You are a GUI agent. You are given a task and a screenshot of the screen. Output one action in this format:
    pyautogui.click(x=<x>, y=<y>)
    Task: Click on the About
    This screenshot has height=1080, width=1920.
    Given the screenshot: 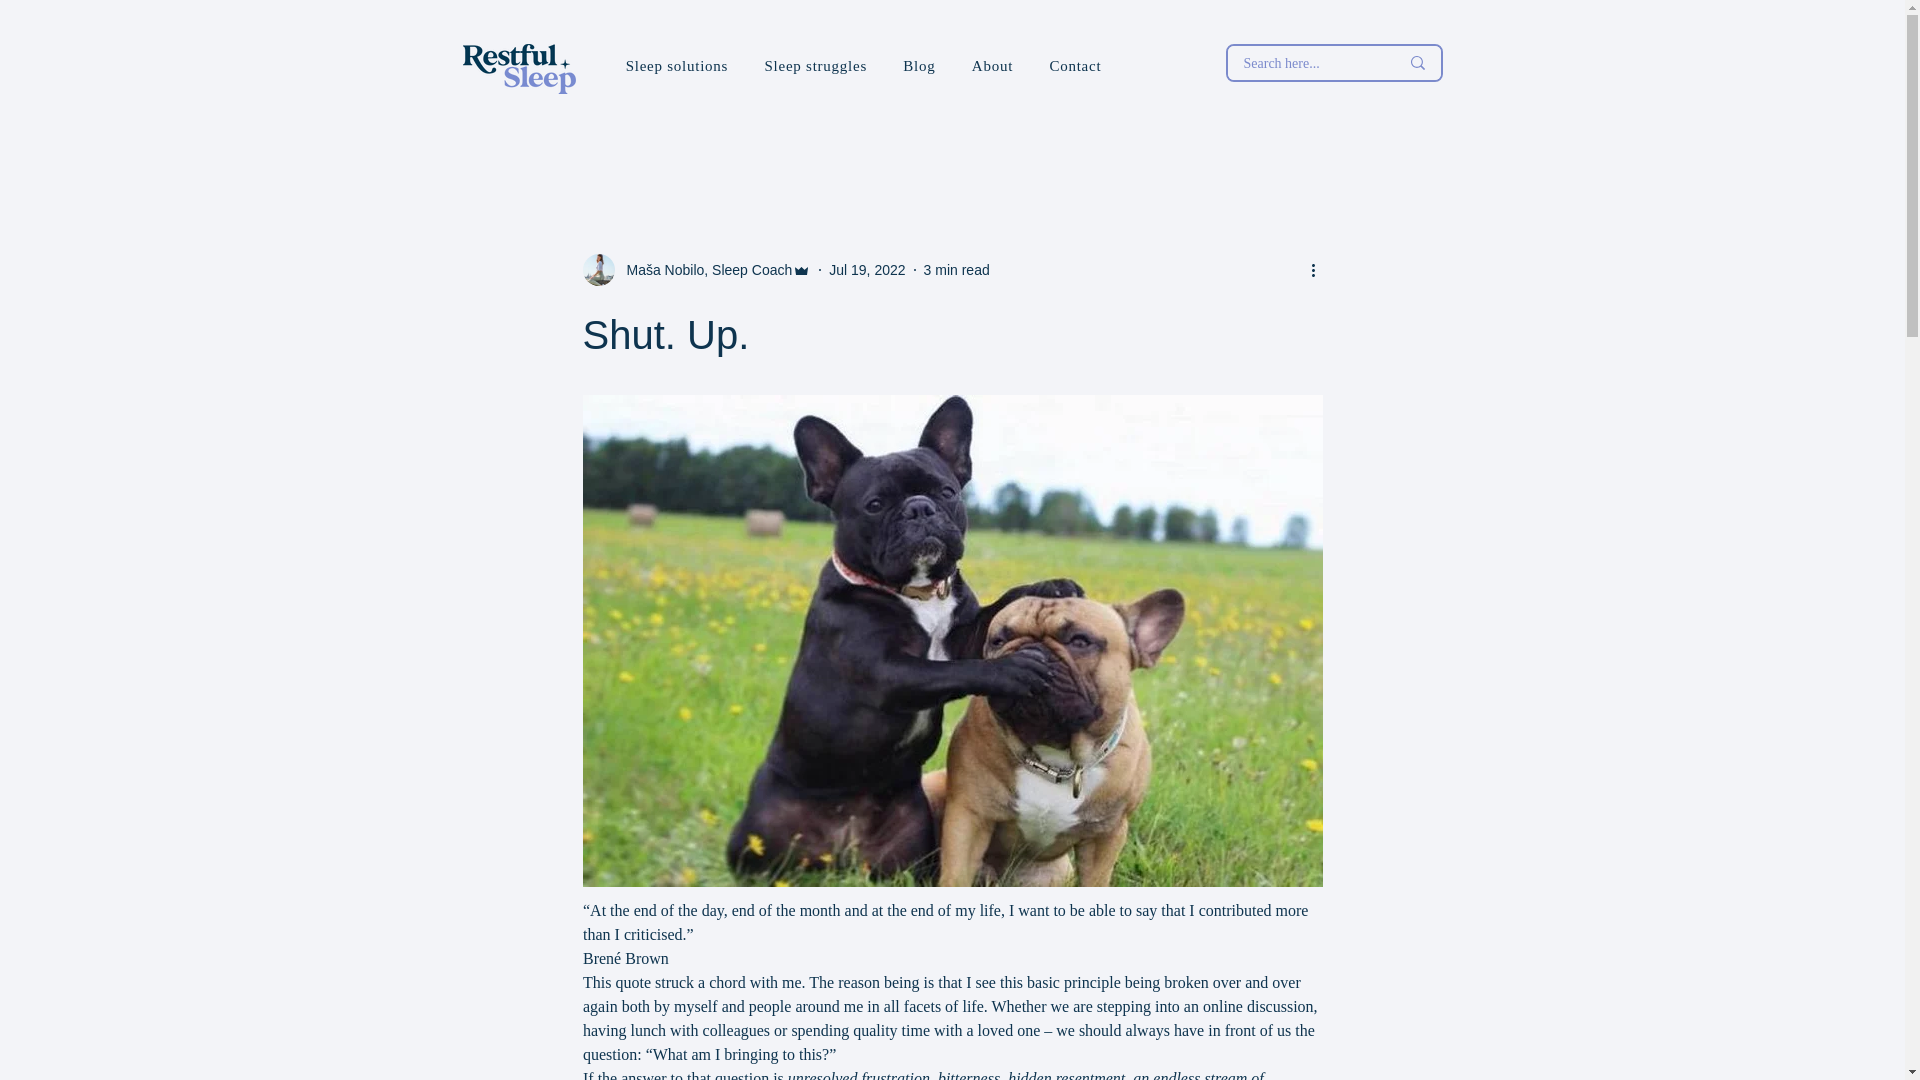 What is the action you would take?
    pyautogui.click(x=992, y=66)
    